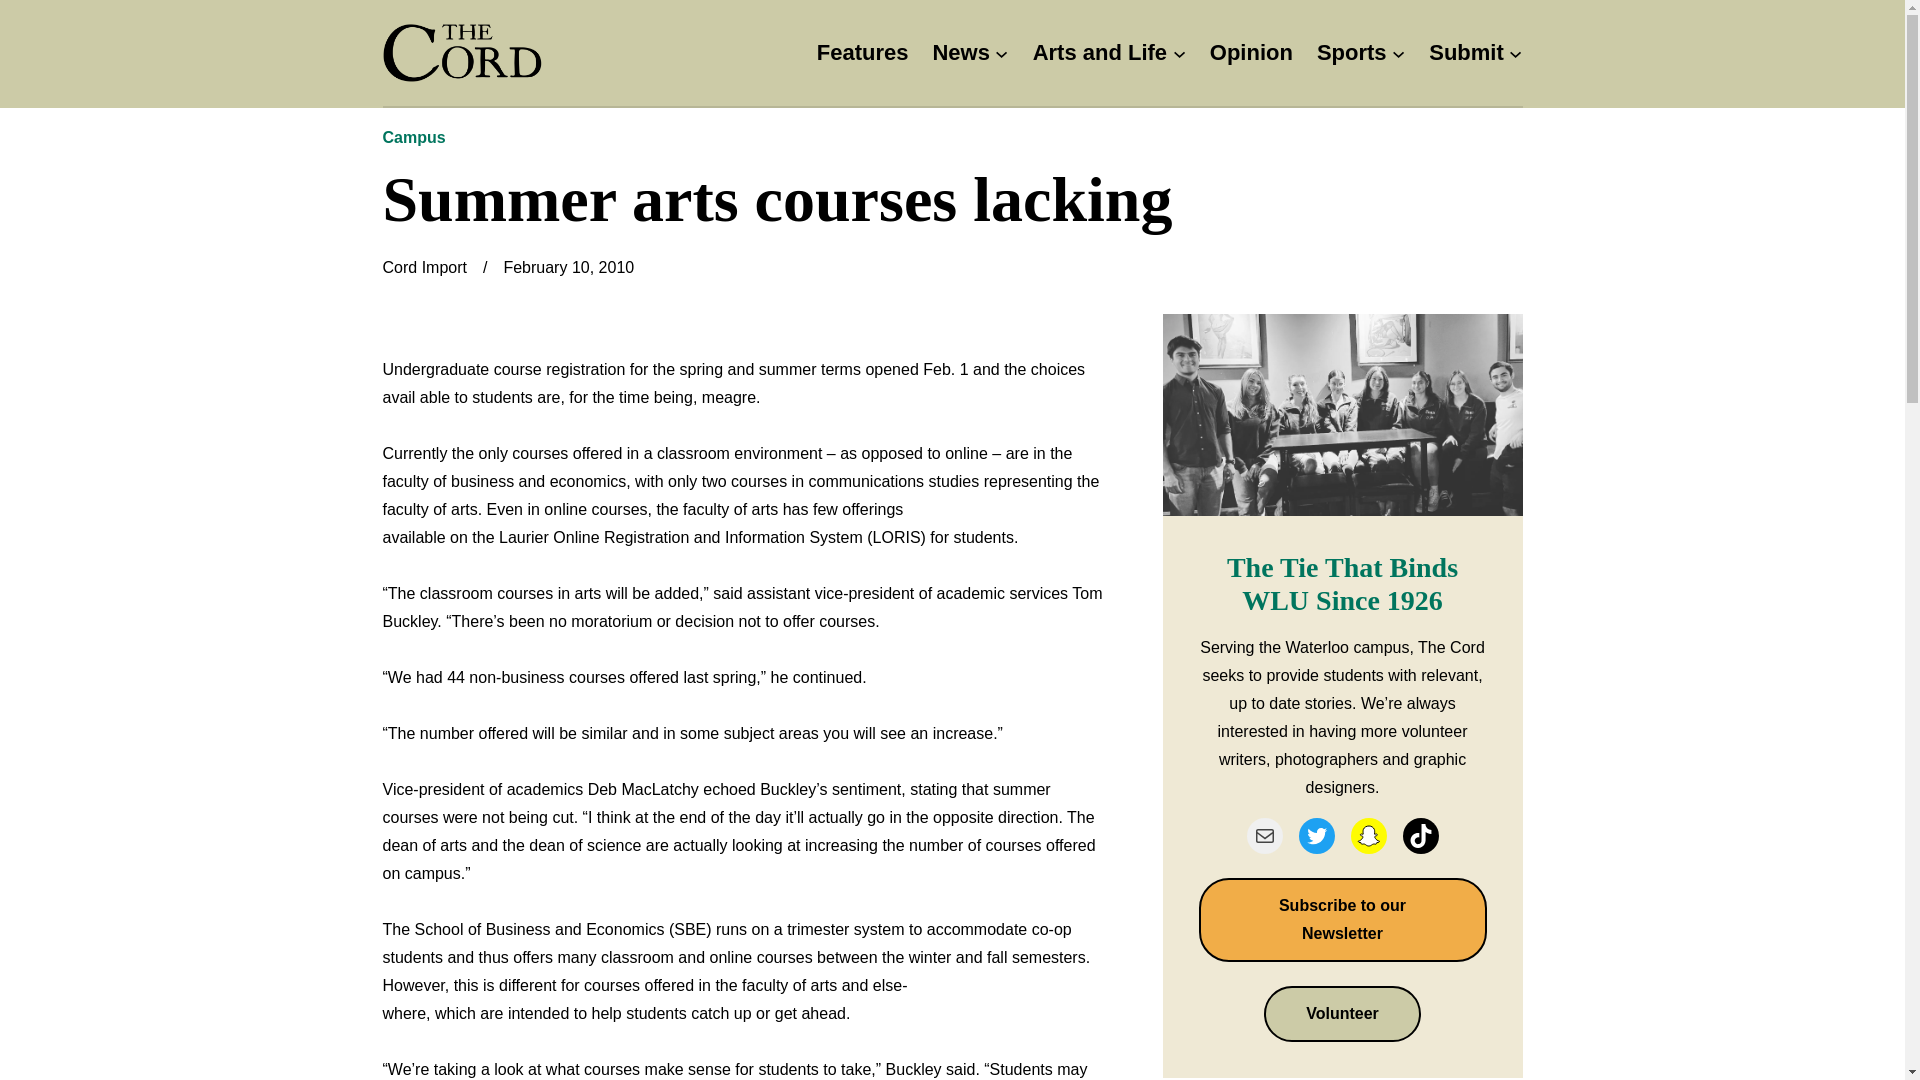 The image size is (1920, 1080). I want to click on Submit, so click(1466, 53).